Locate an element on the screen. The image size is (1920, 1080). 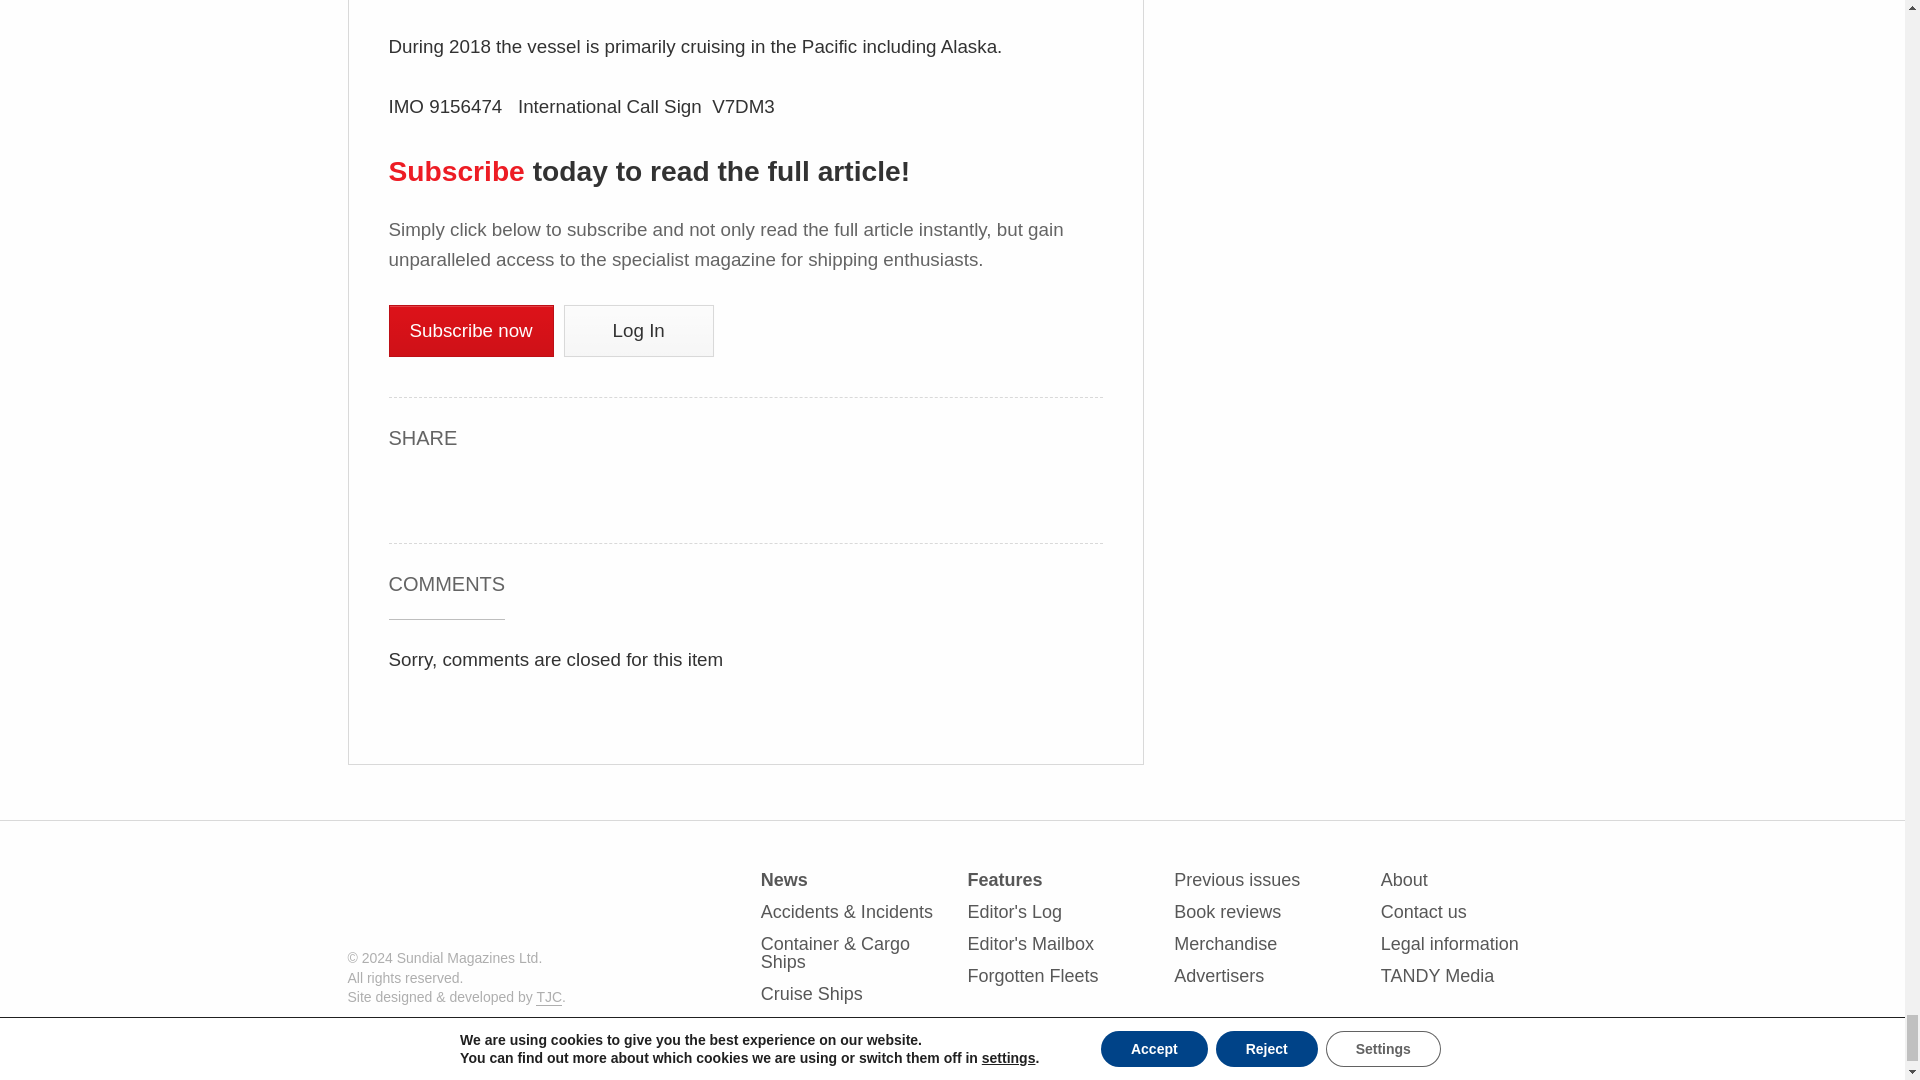
LinkedIn is located at coordinates (454, 490).